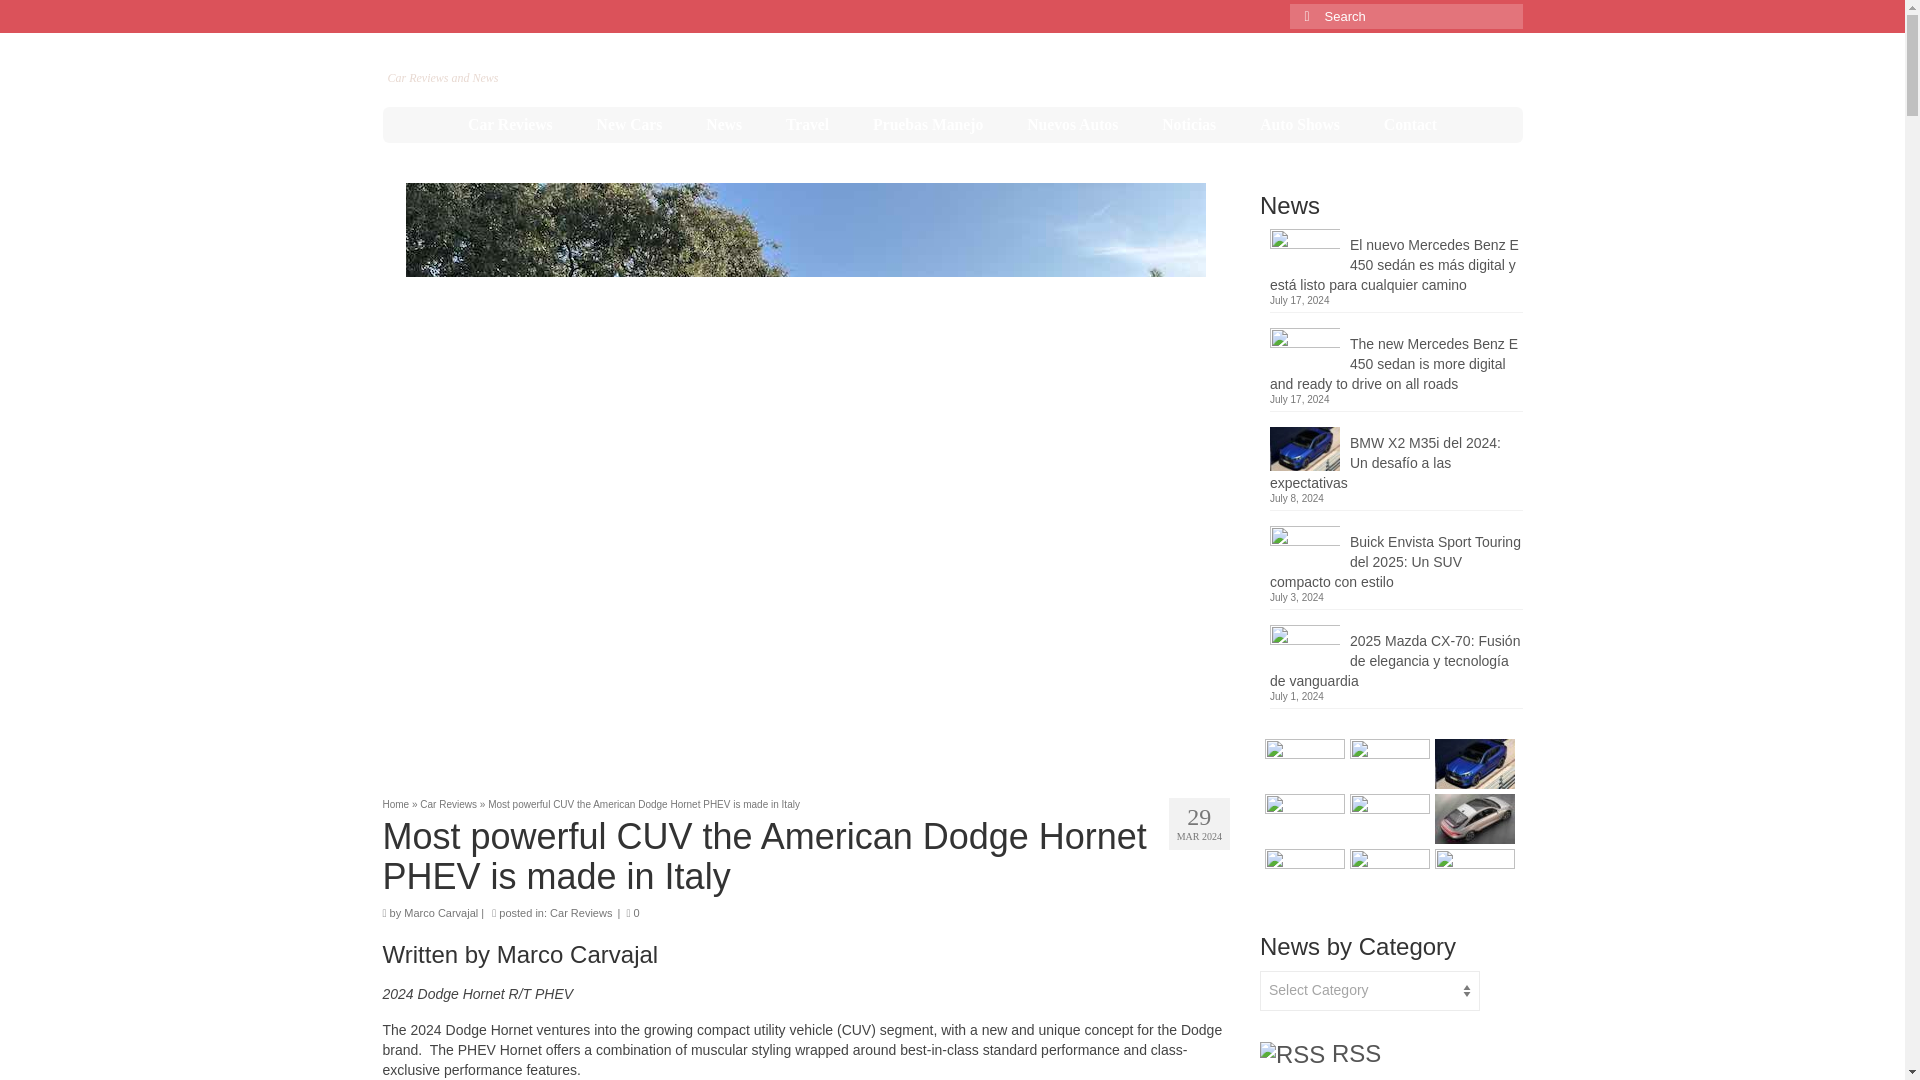 This screenshot has height=1080, width=1920. I want to click on Travel, so click(807, 124).